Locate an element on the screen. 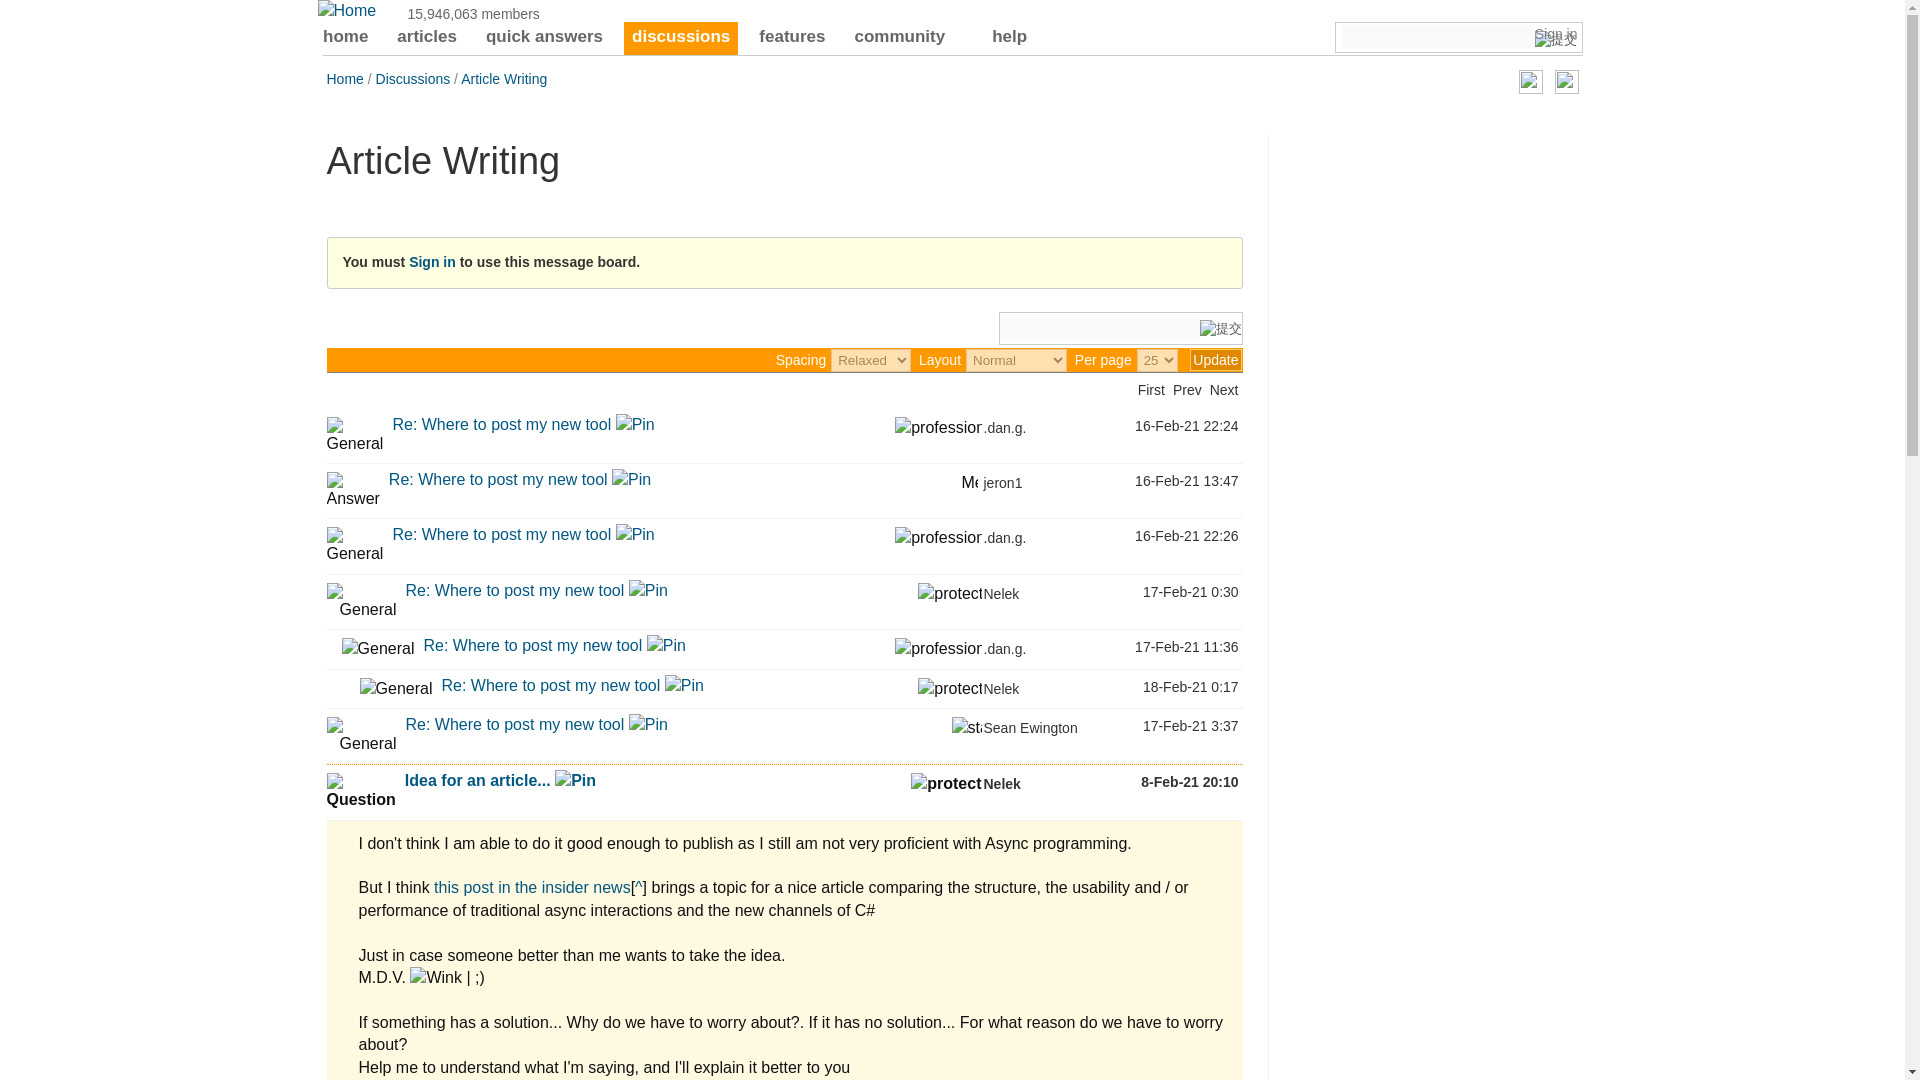 This screenshot has width=1920, height=1080. CodeProject is located at coordinates (347, 10).